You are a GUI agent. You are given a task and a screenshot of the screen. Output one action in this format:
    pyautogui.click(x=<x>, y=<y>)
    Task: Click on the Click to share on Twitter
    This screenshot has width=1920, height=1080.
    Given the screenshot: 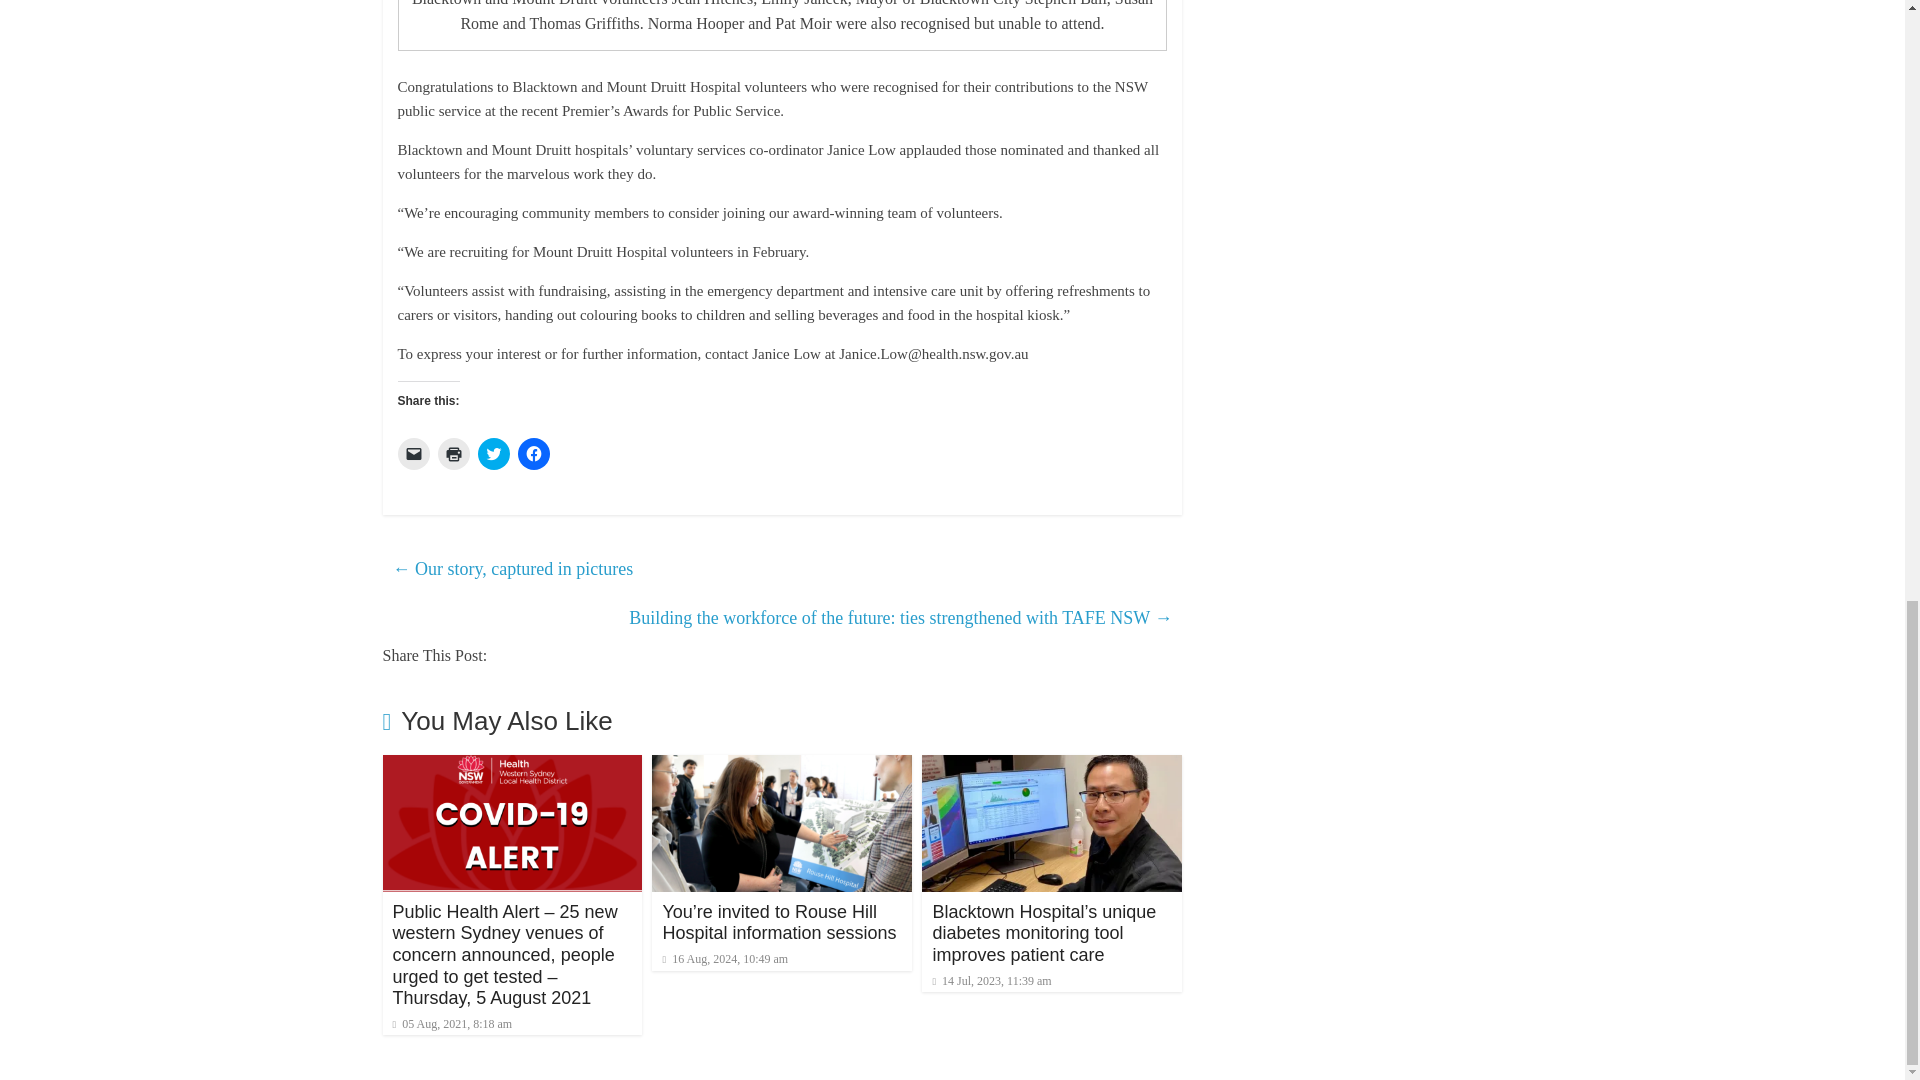 What is the action you would take?
    pyautogui.click(x=494, y=454)
    